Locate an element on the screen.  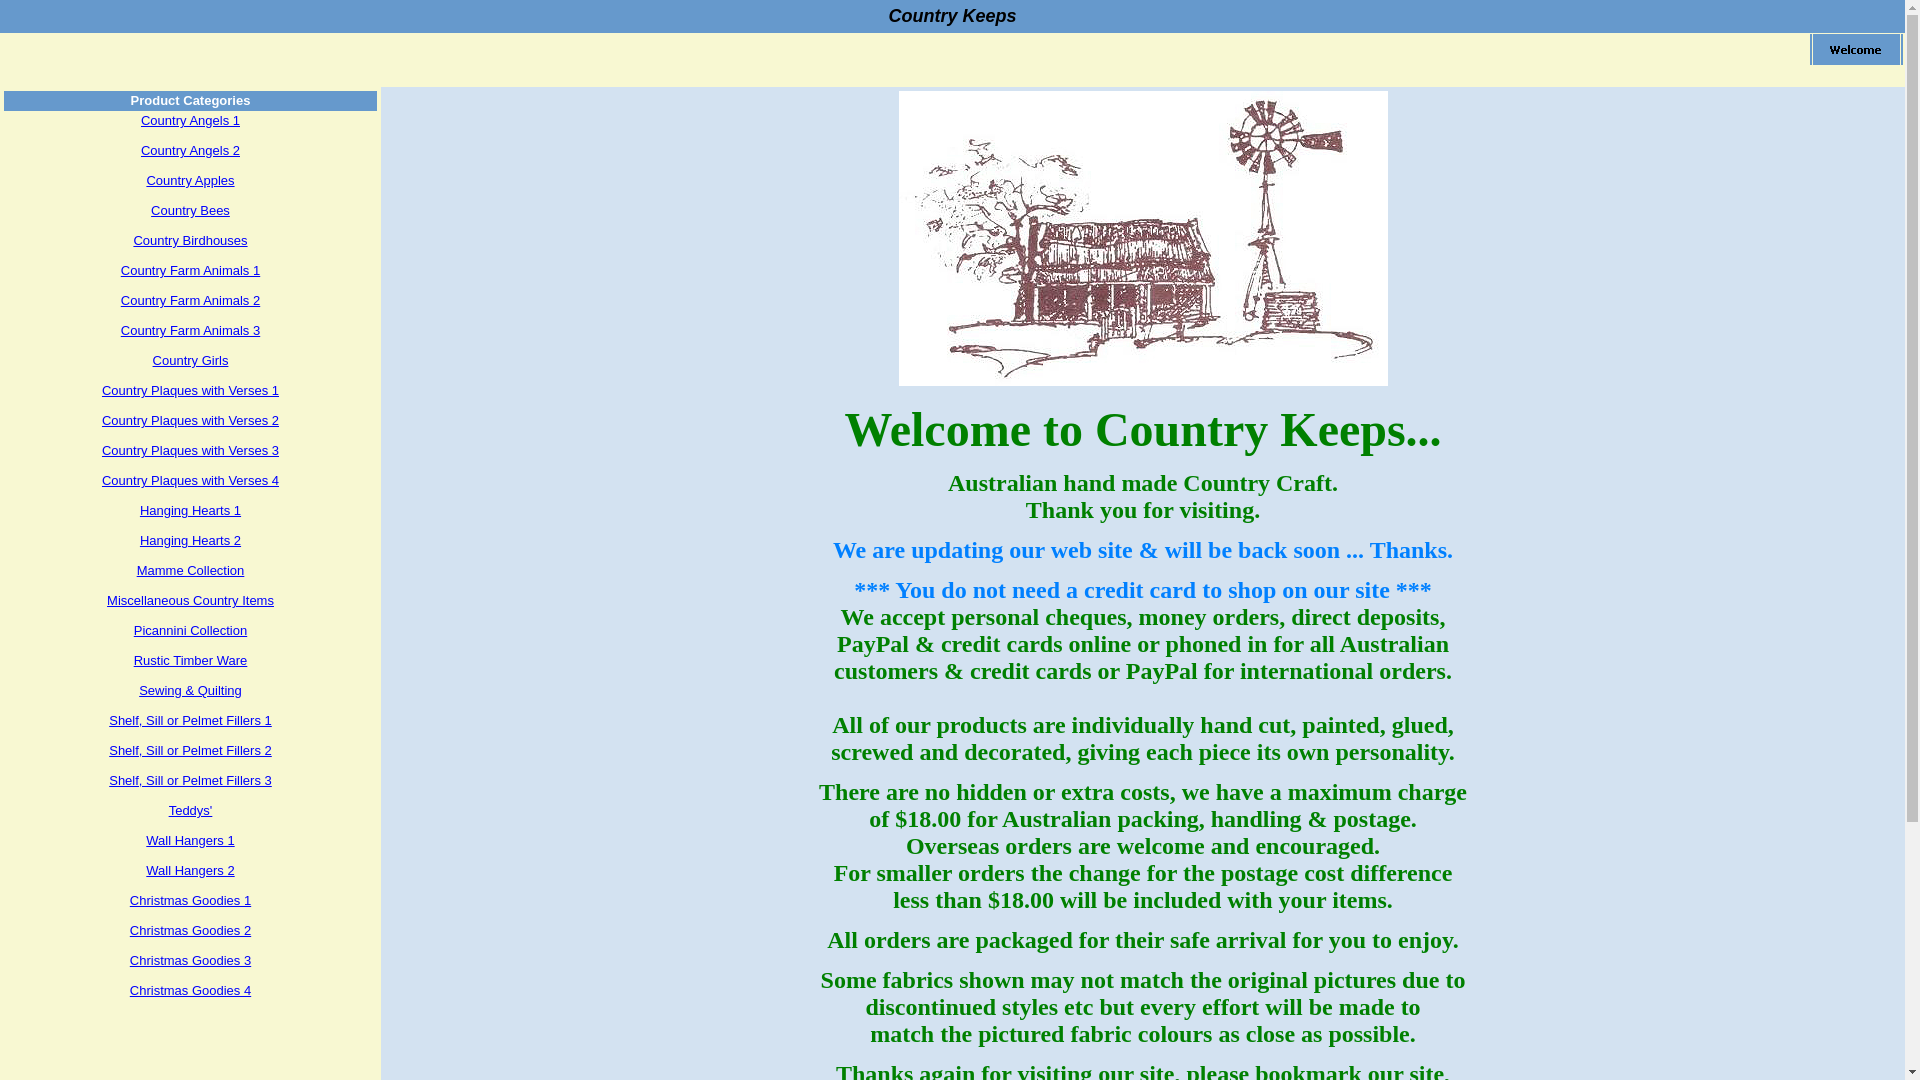
Shelf, Sill or Pelmet Fillers 2 is located at coordinates (190, 750).